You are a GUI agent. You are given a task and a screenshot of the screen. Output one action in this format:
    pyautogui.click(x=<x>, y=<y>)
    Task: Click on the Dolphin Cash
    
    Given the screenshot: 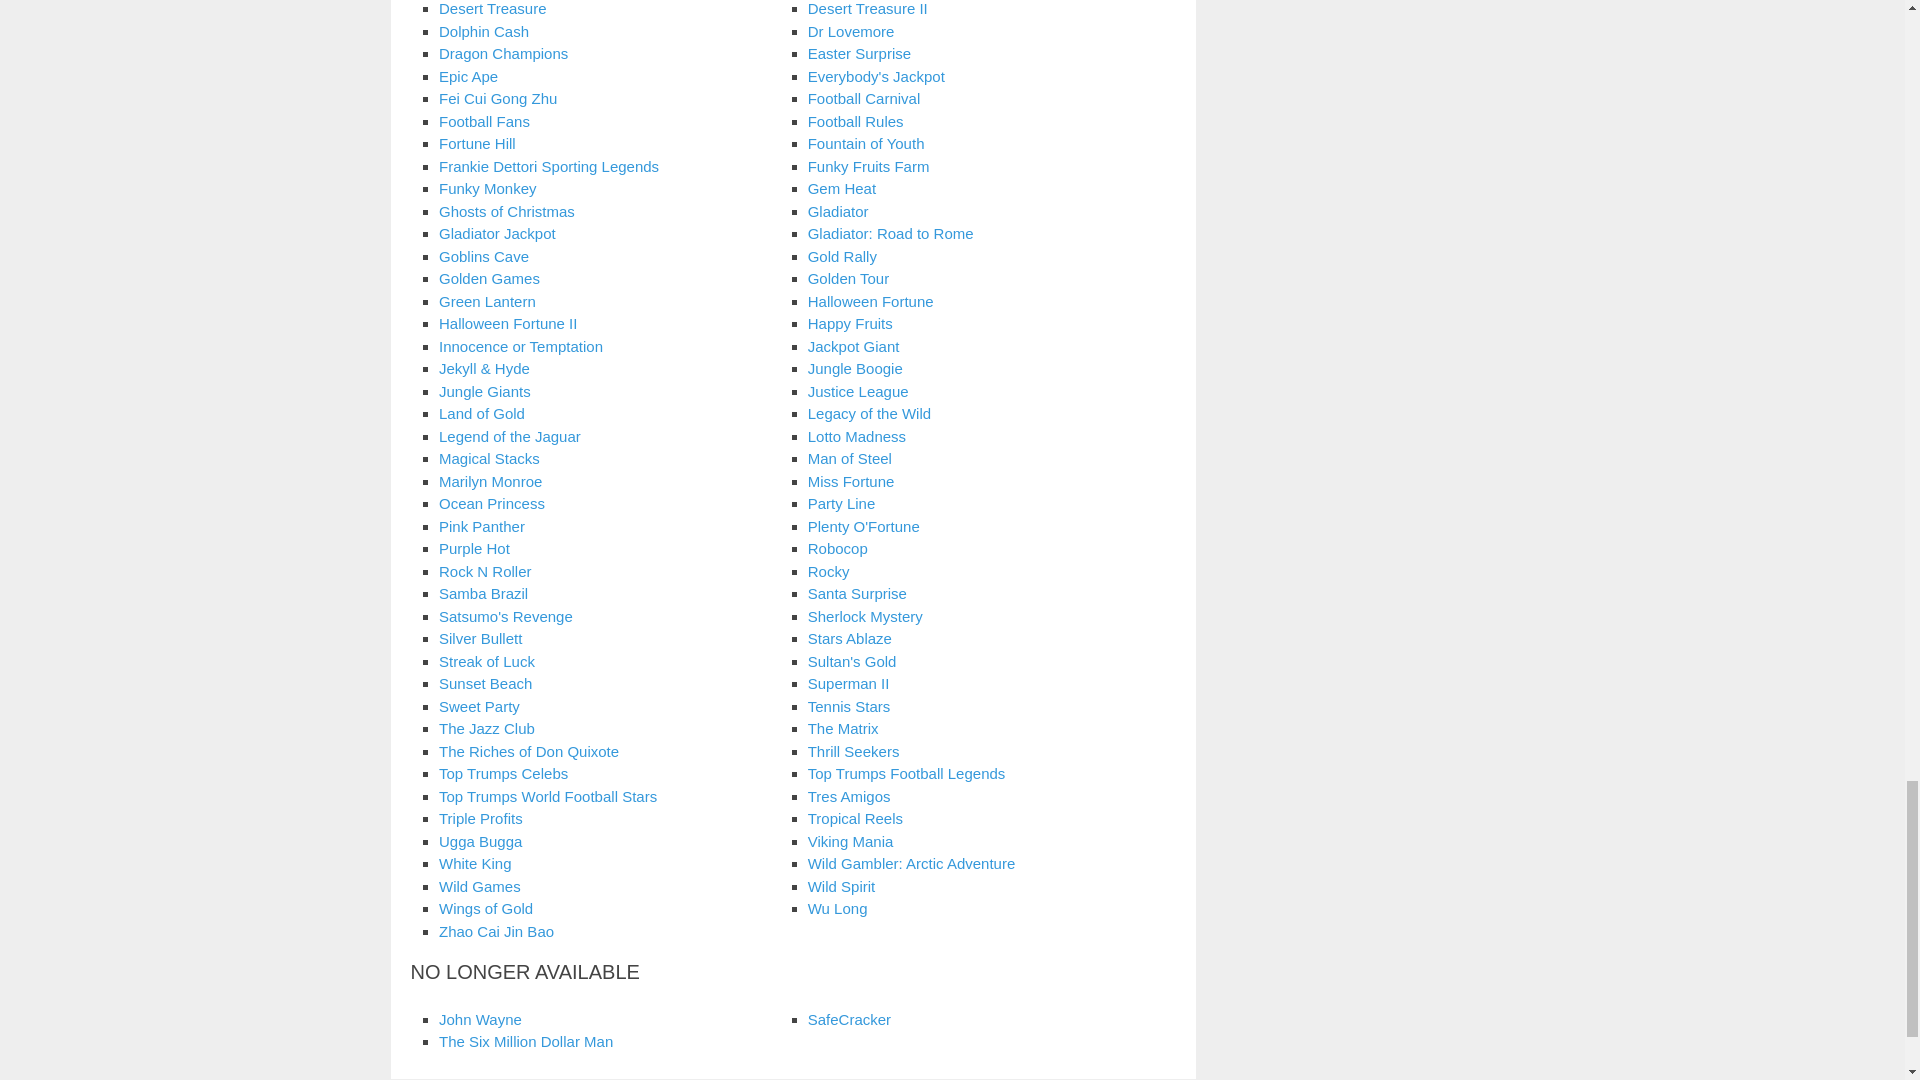 What is the action you would take?
    pyautogui.click(x=484, y=30)
    